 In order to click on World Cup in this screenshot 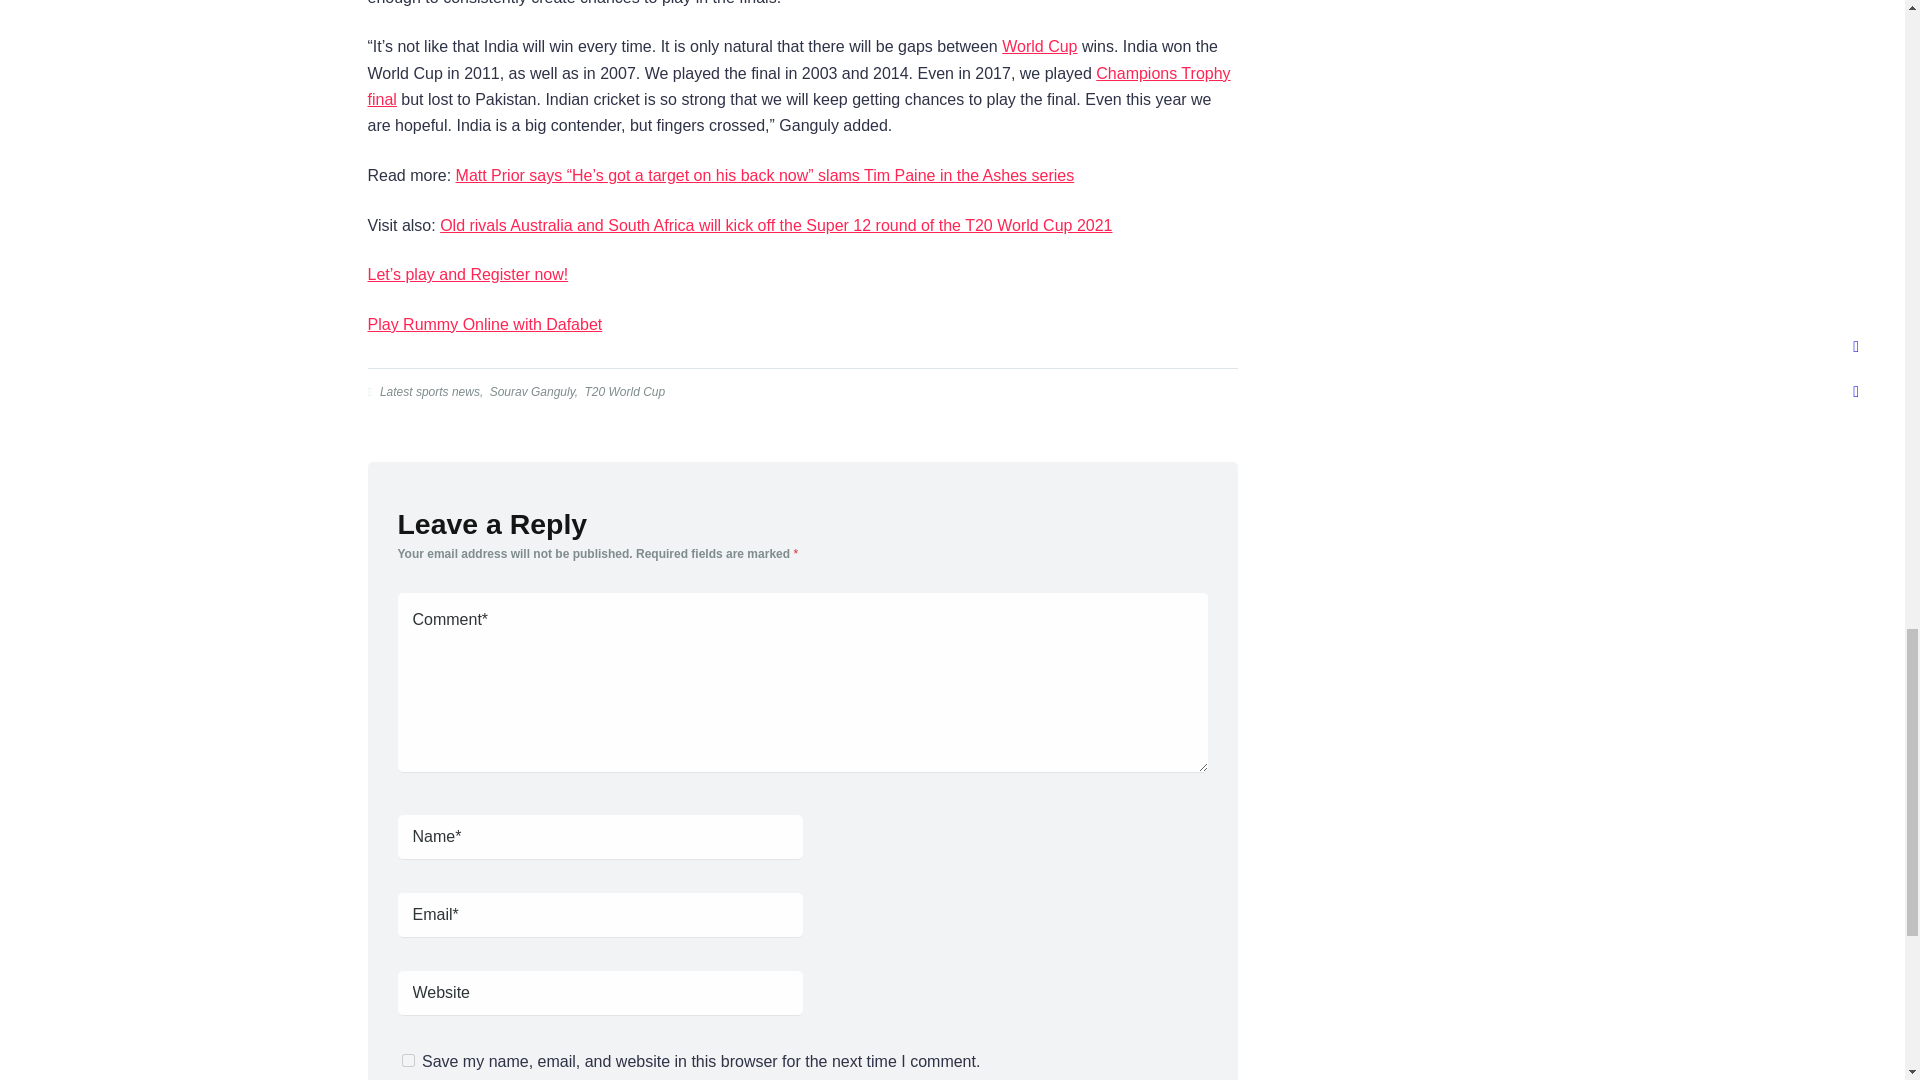, I will do `click(1040, 46)`.